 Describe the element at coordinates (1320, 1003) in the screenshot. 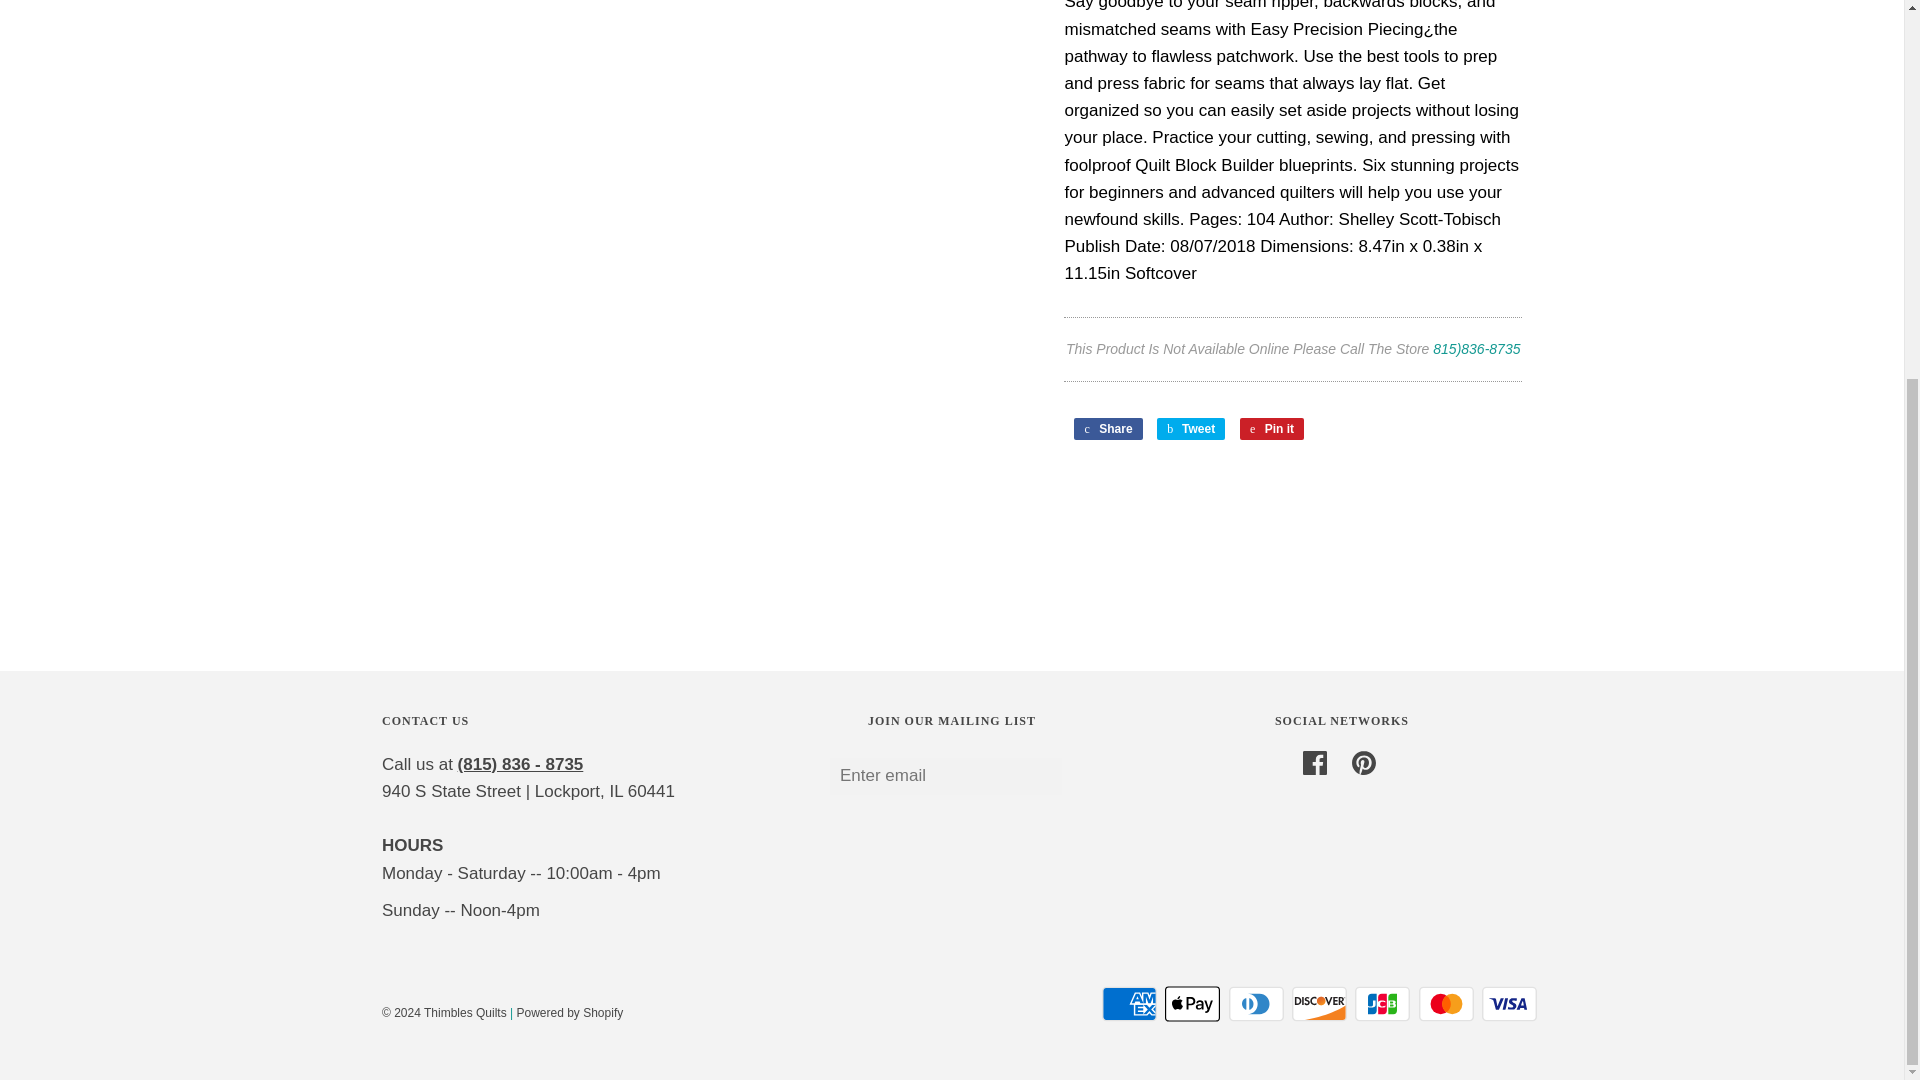

I see `Discover` at that location.